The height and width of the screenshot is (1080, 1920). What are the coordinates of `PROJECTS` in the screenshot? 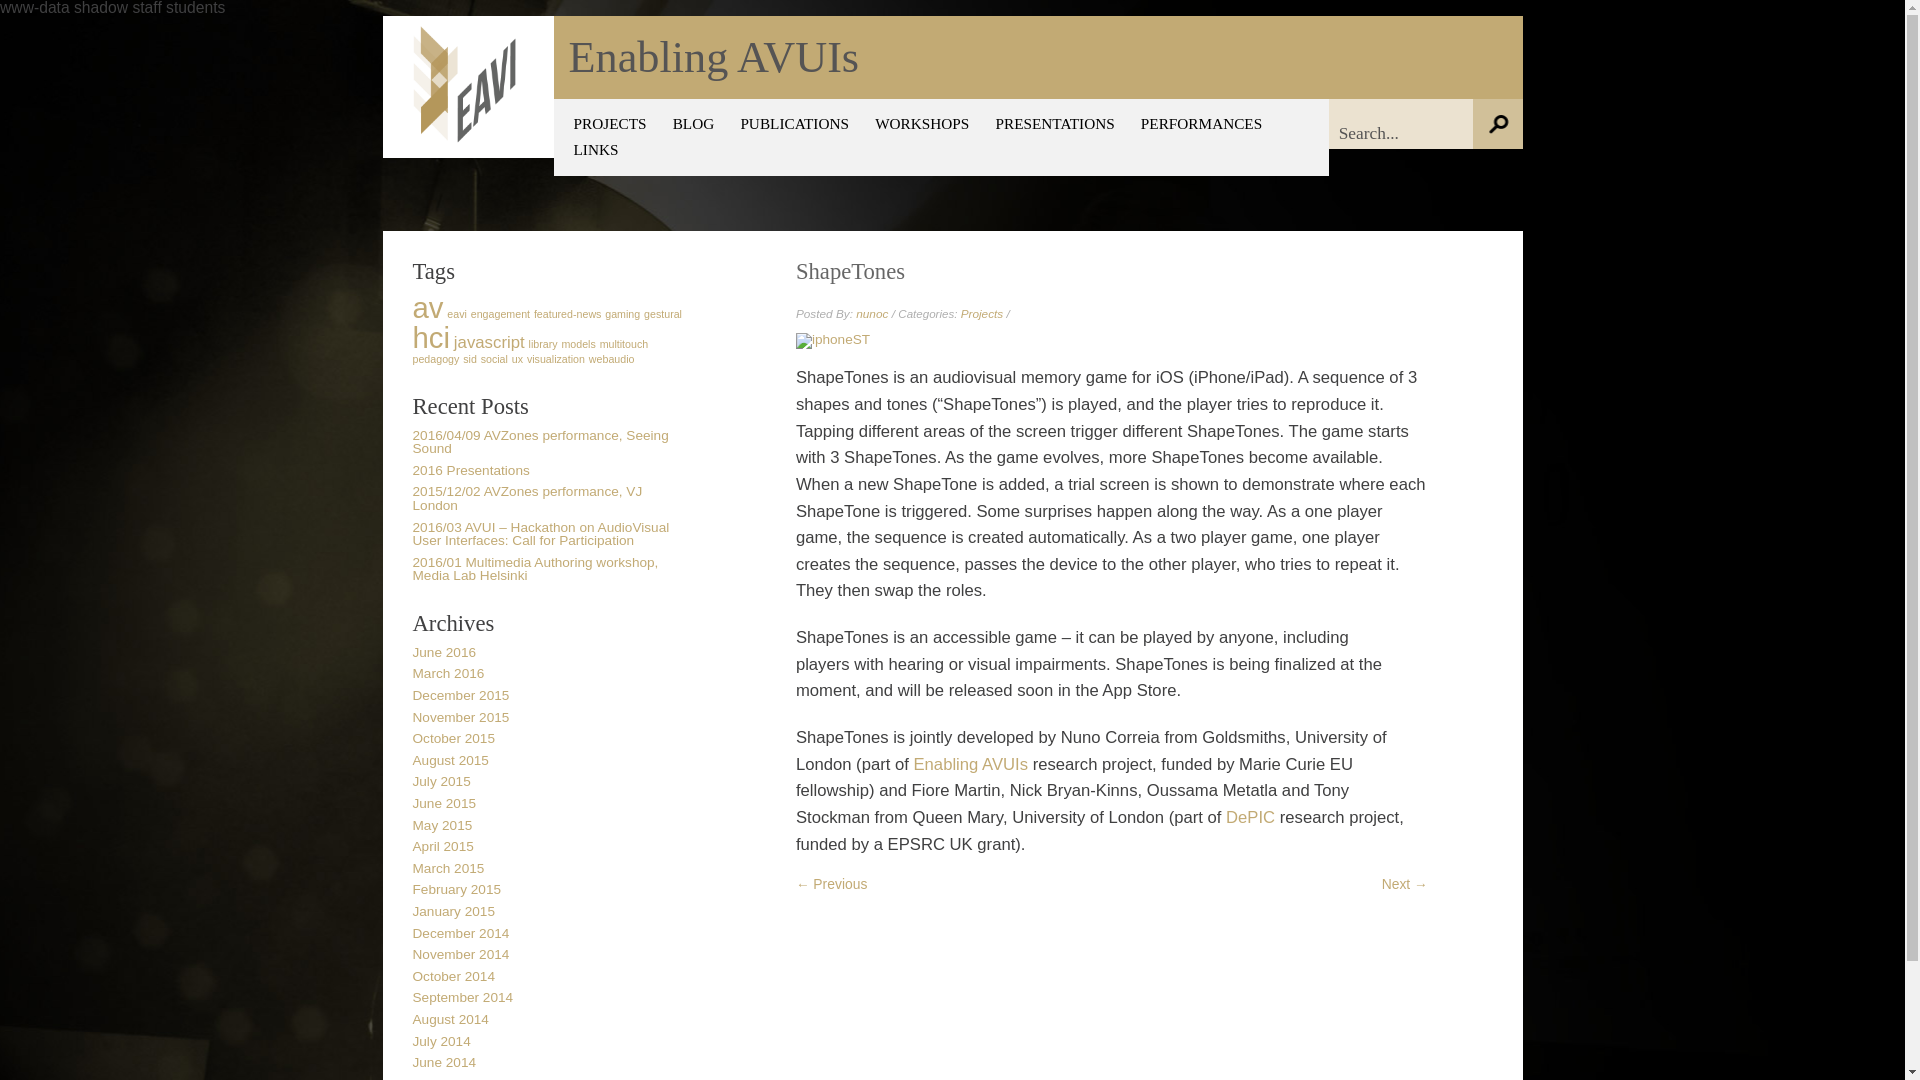 It's located at (610, 122).